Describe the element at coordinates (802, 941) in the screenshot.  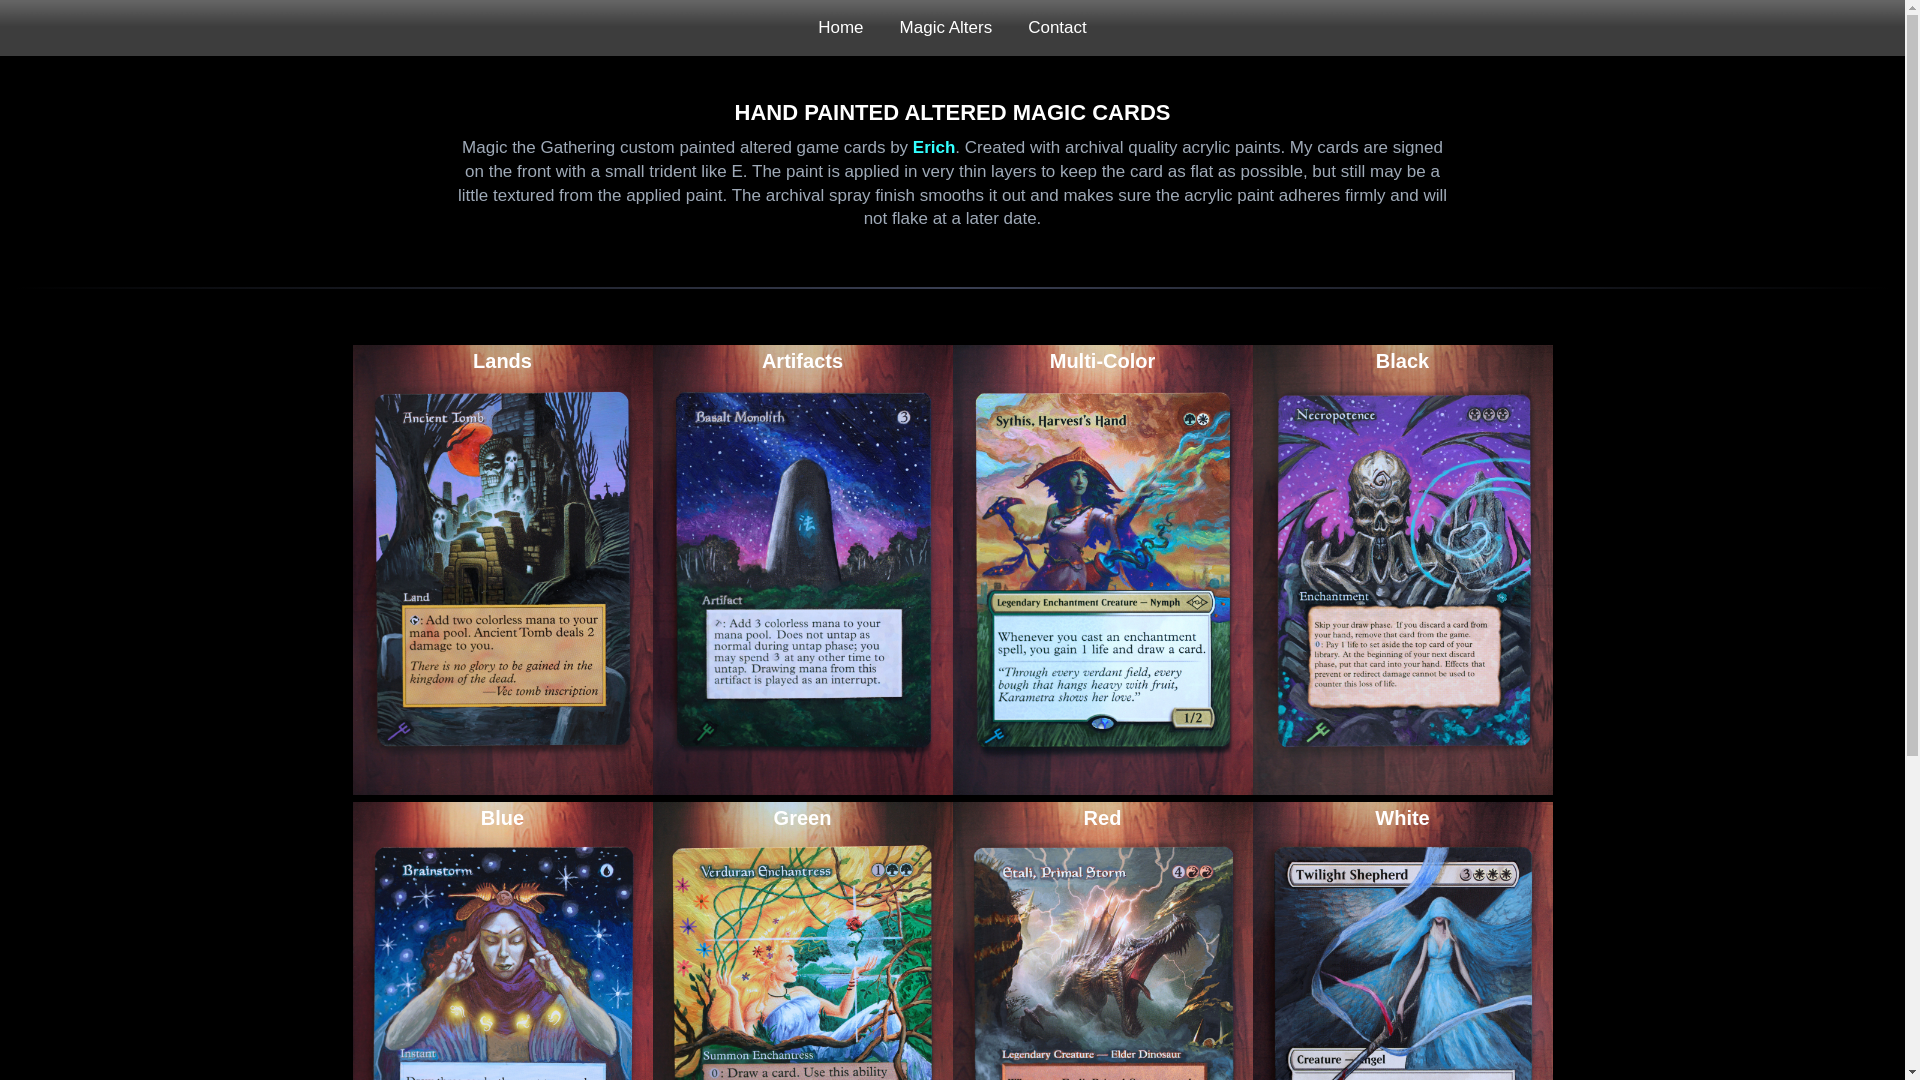
I see `Green` at that location.